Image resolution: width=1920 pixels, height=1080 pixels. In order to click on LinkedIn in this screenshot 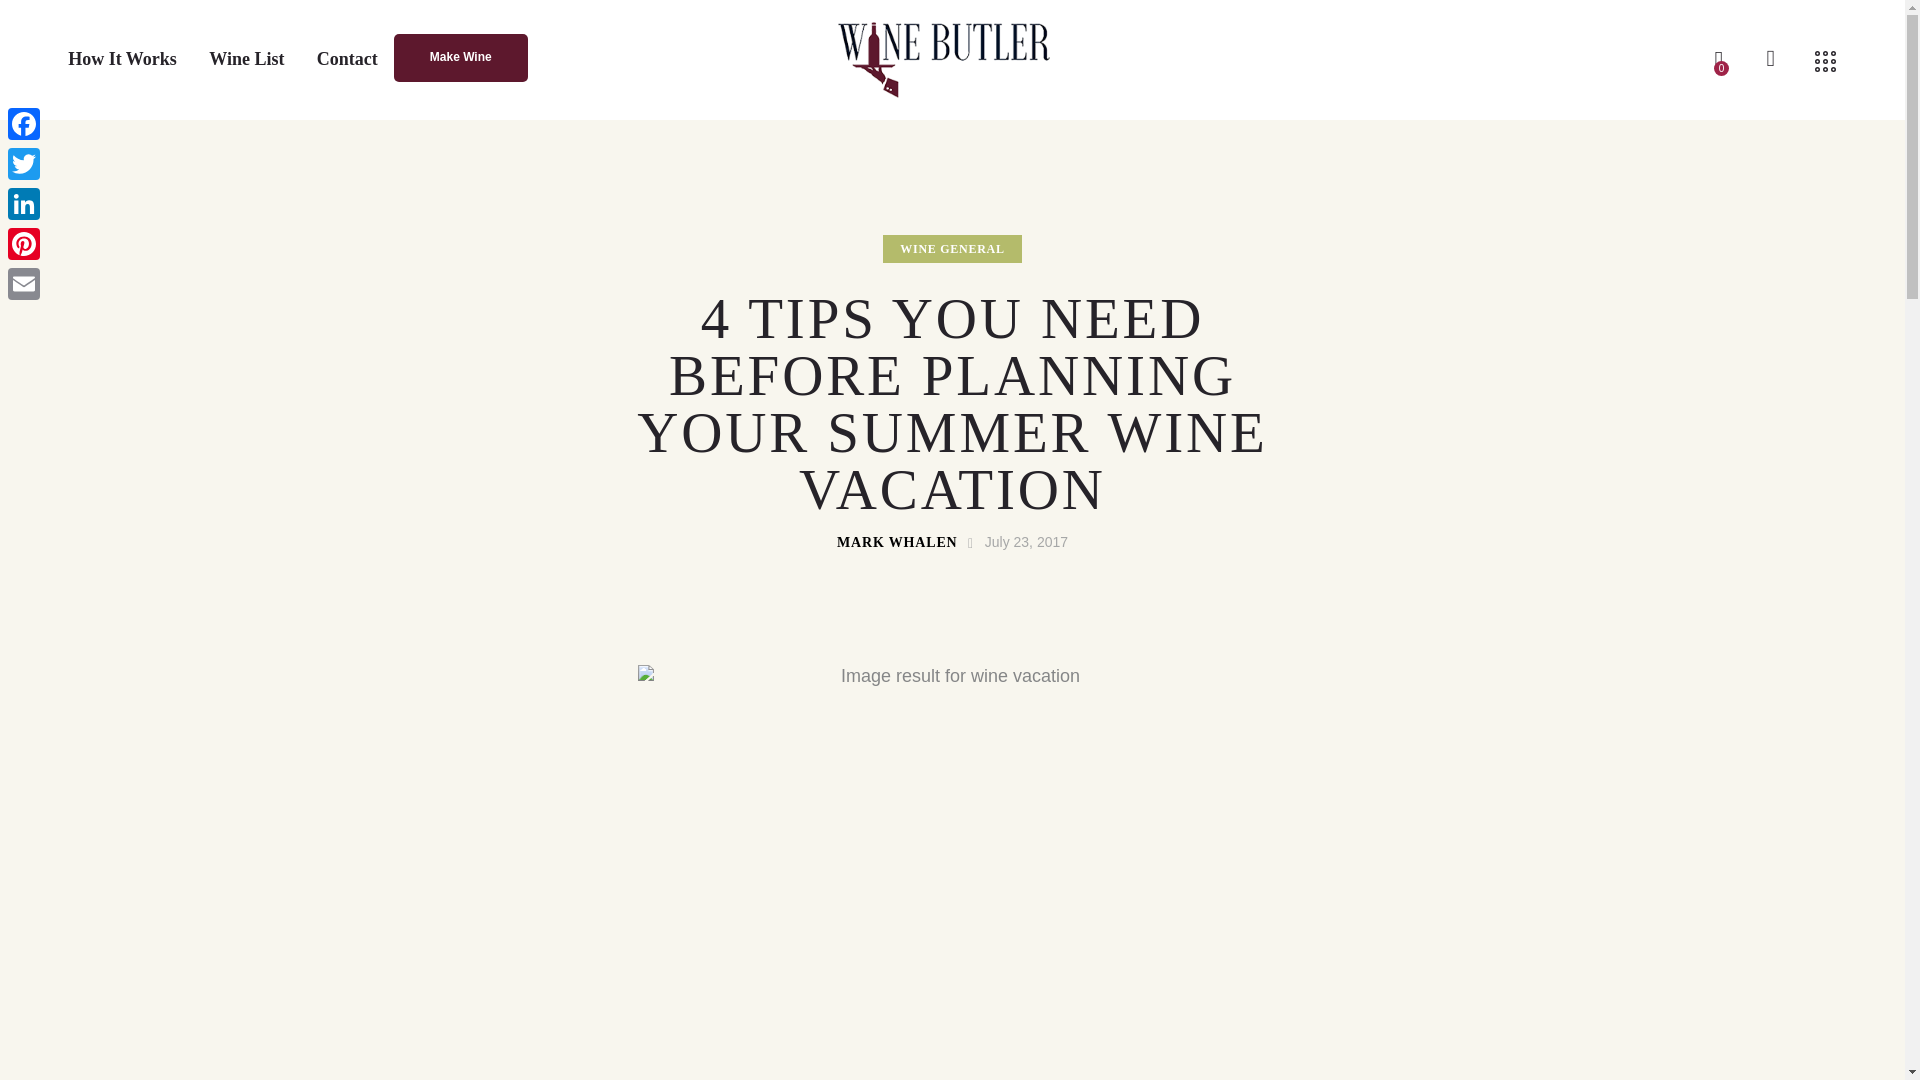, I will do `click(24, 203)`.